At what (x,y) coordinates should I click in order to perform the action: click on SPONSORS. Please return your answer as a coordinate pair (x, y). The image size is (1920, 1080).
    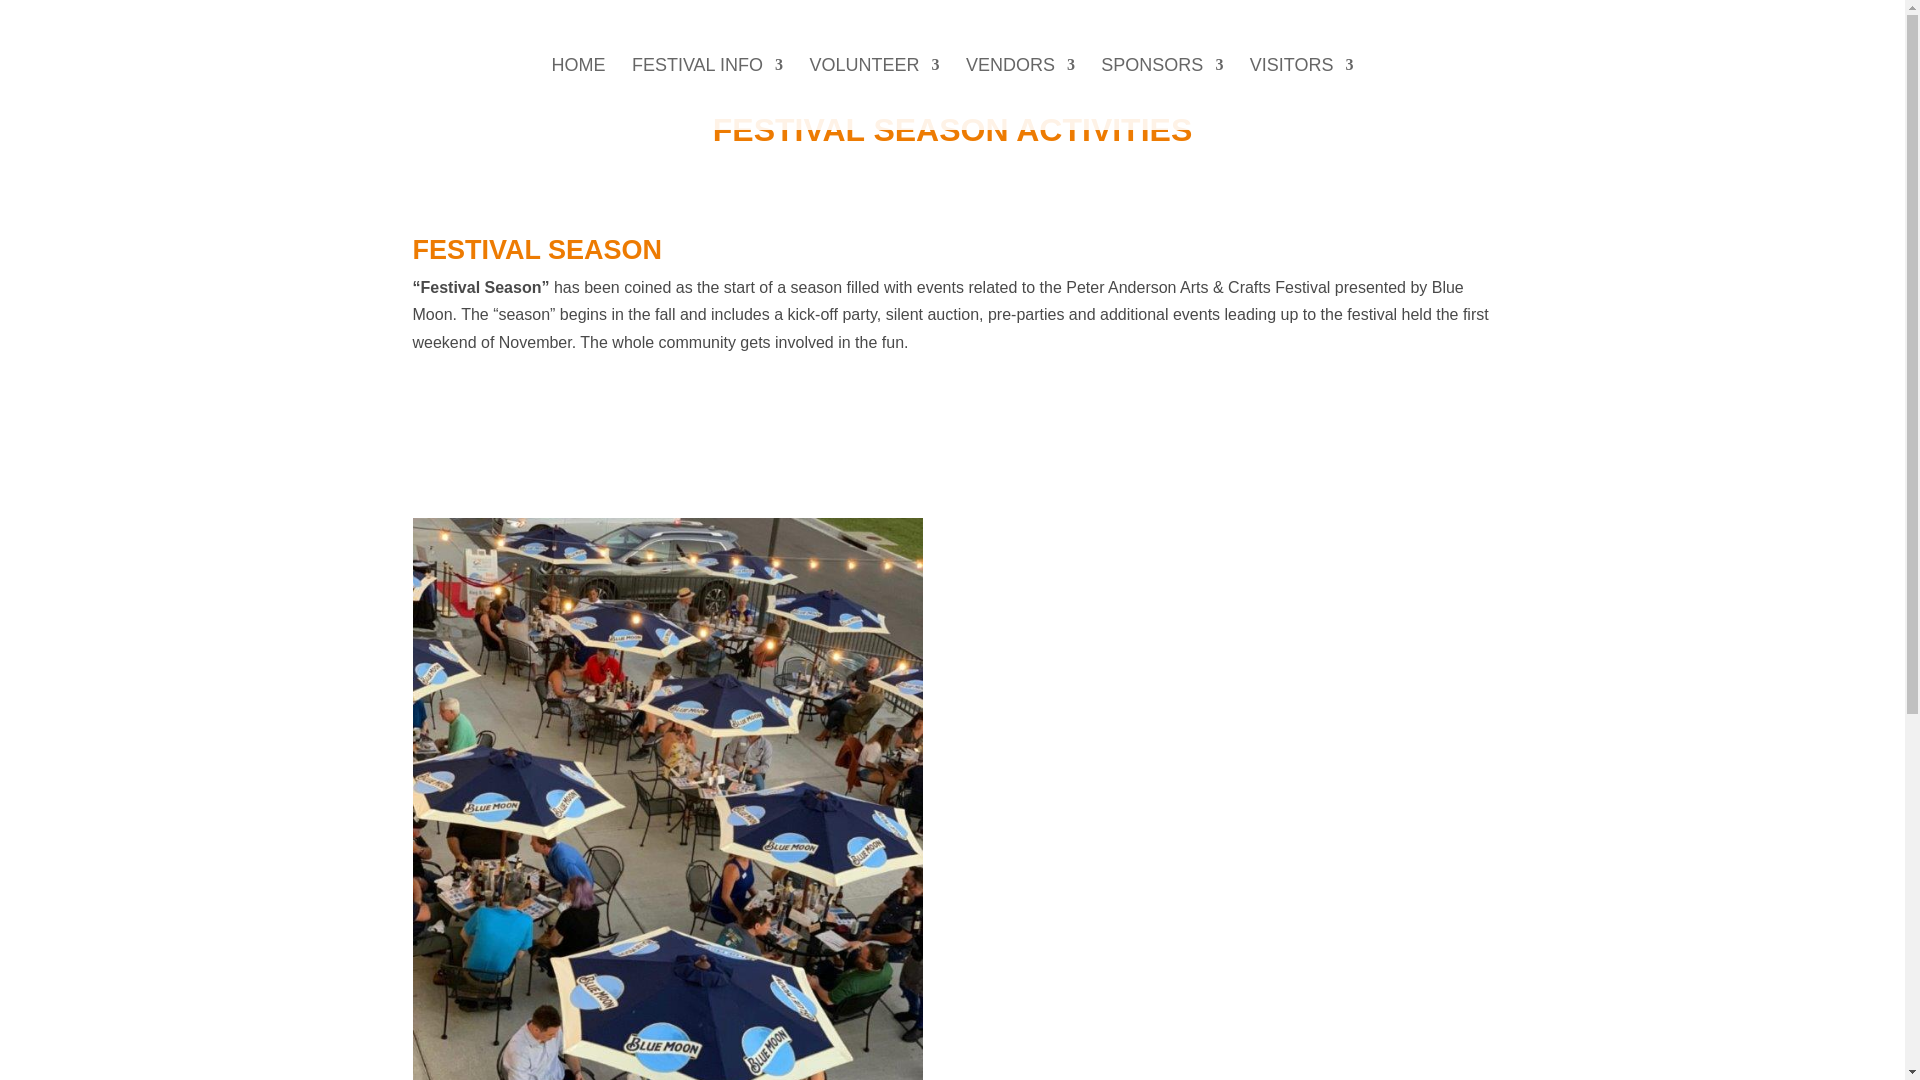
    Looking at the image, I should click on (1162, 94).